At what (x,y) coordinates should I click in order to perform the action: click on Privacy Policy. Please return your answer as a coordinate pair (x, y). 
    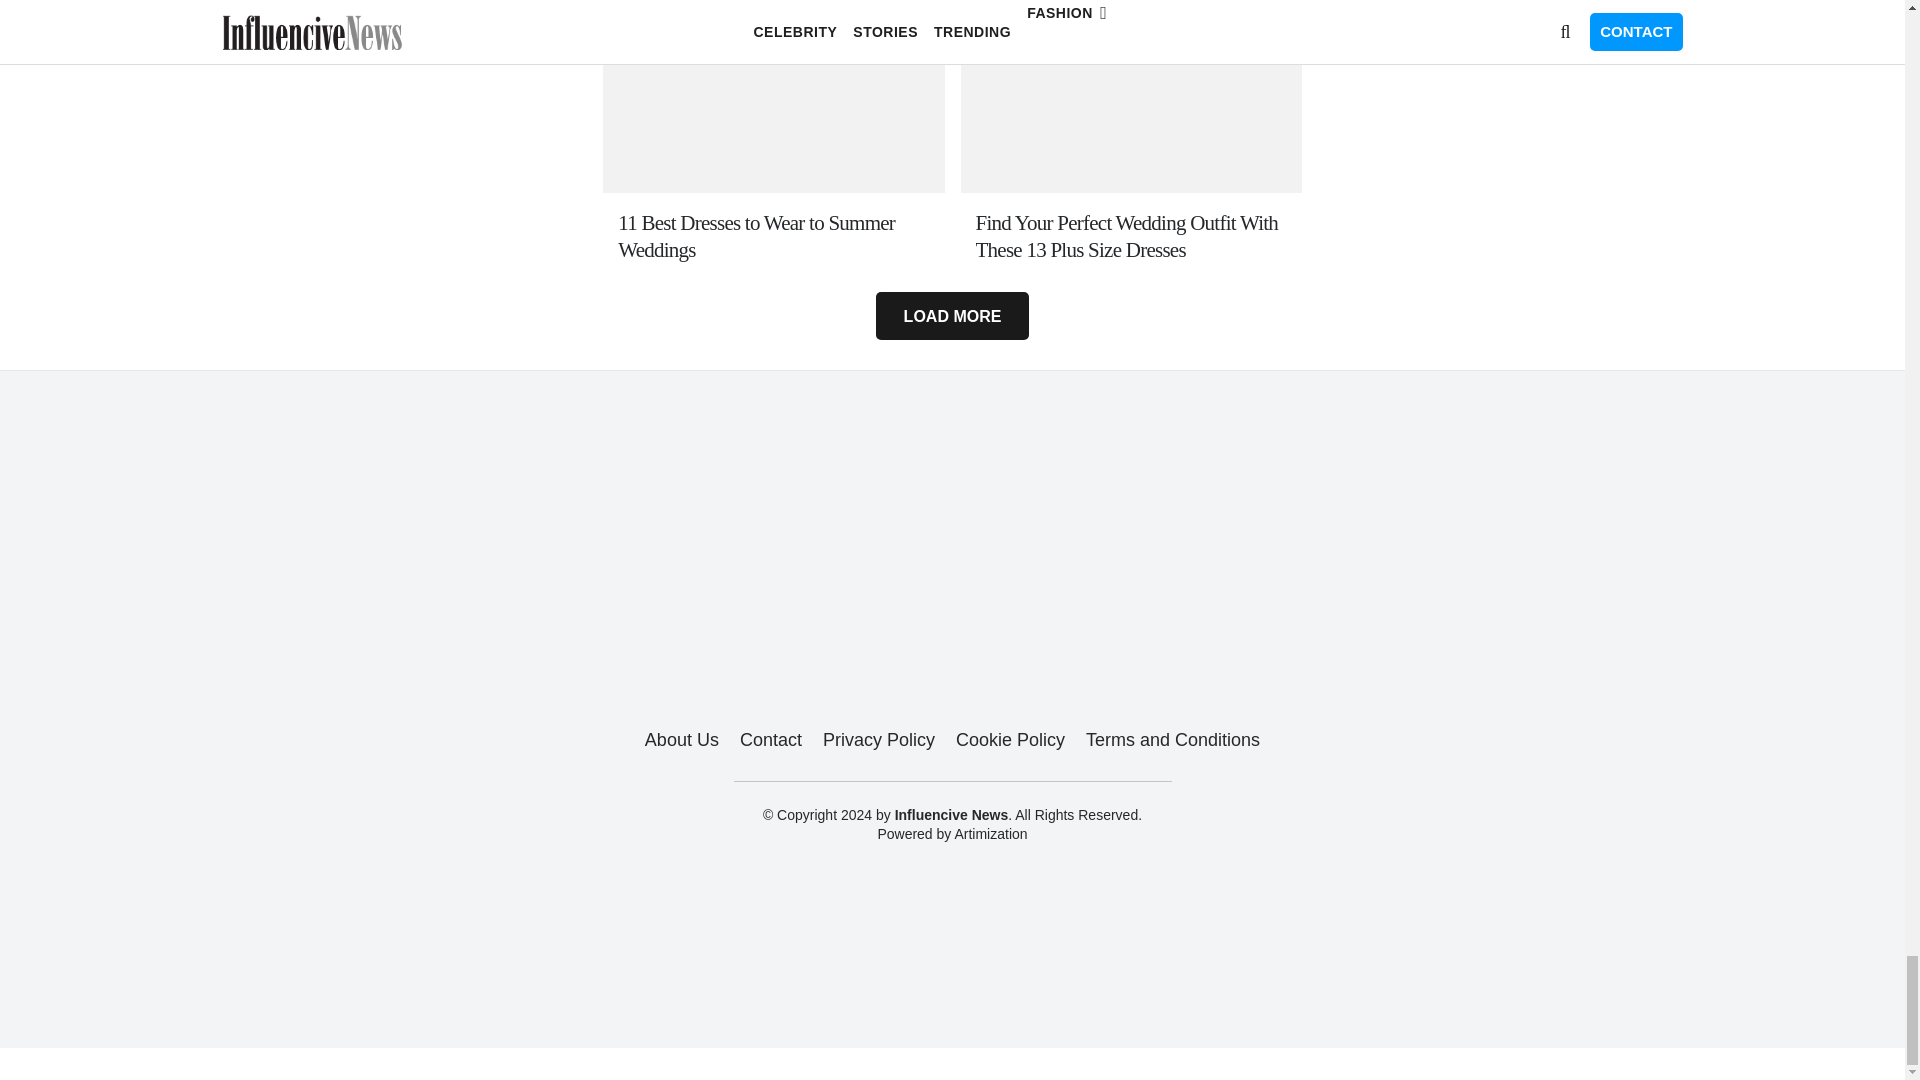
    Looking at the image, I should click on (879, 740).